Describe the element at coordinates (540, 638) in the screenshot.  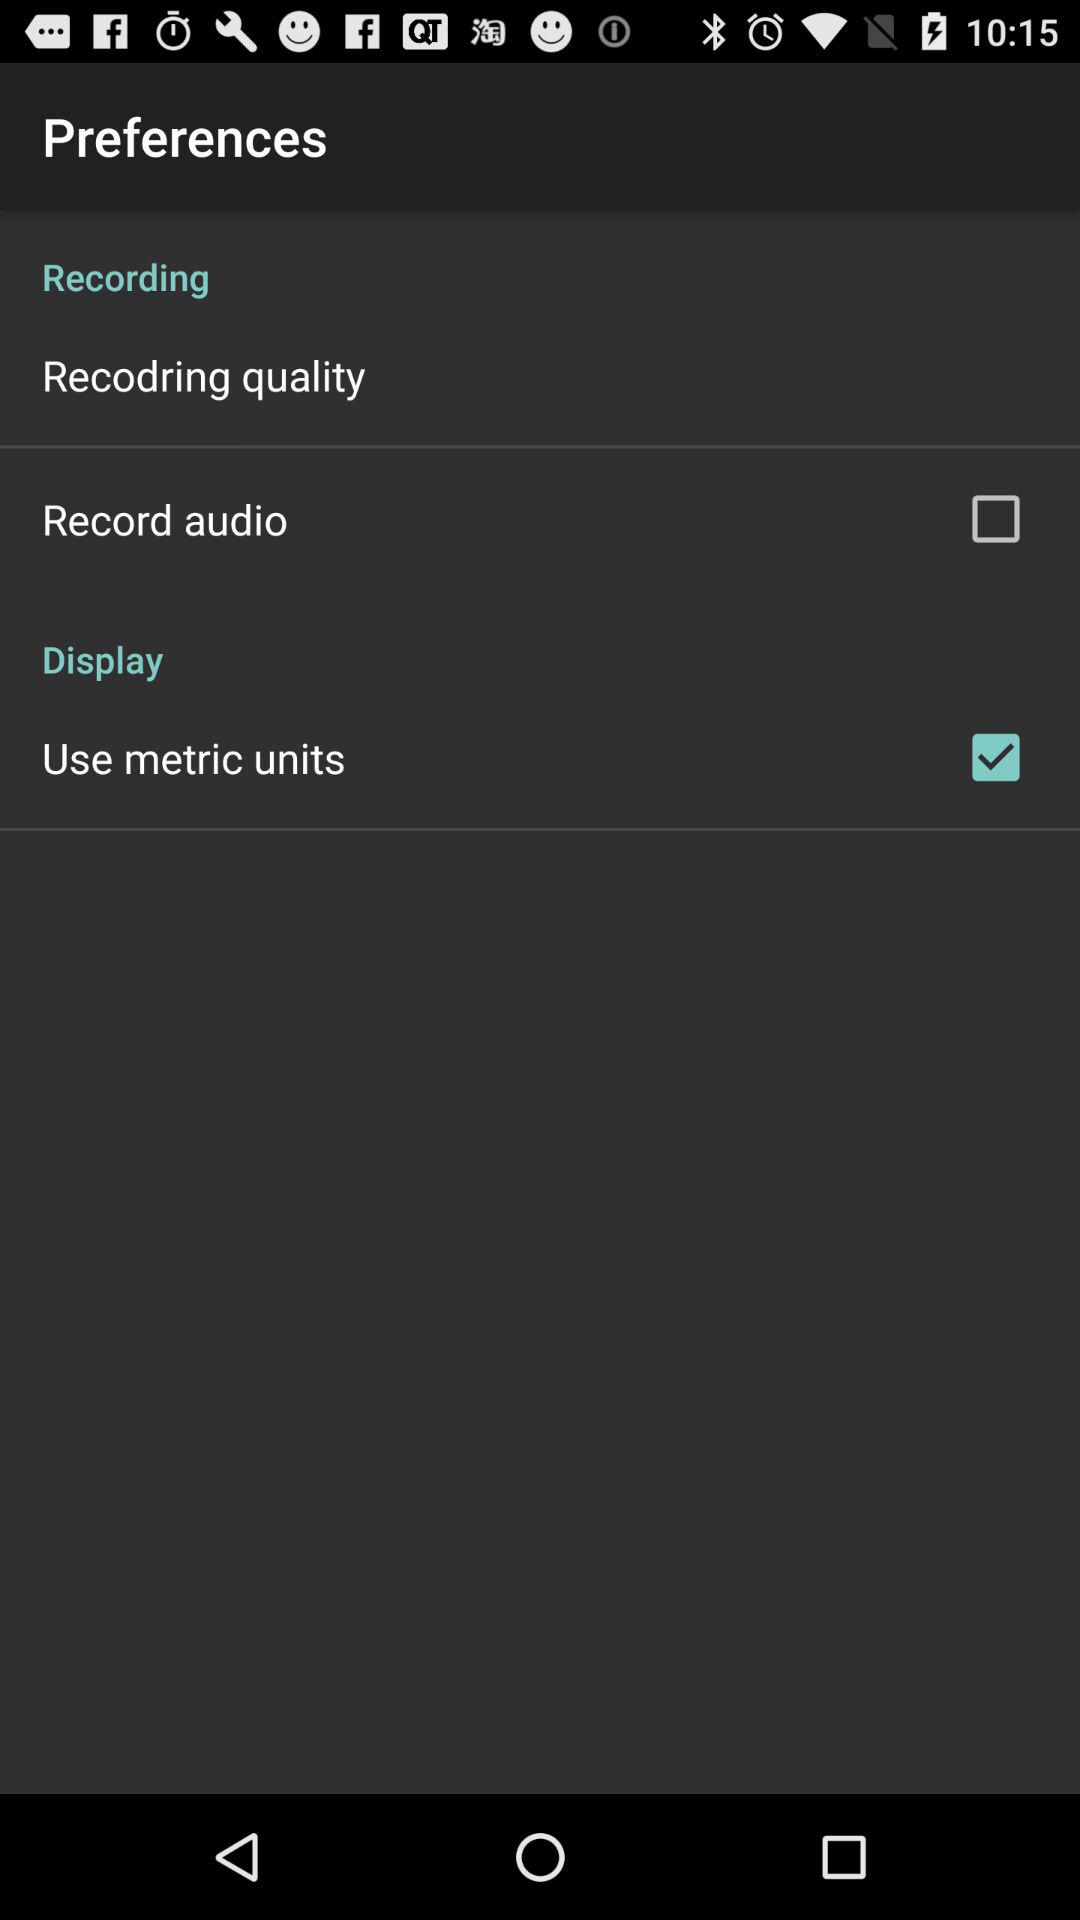
I see `scroll until the display` at that location.